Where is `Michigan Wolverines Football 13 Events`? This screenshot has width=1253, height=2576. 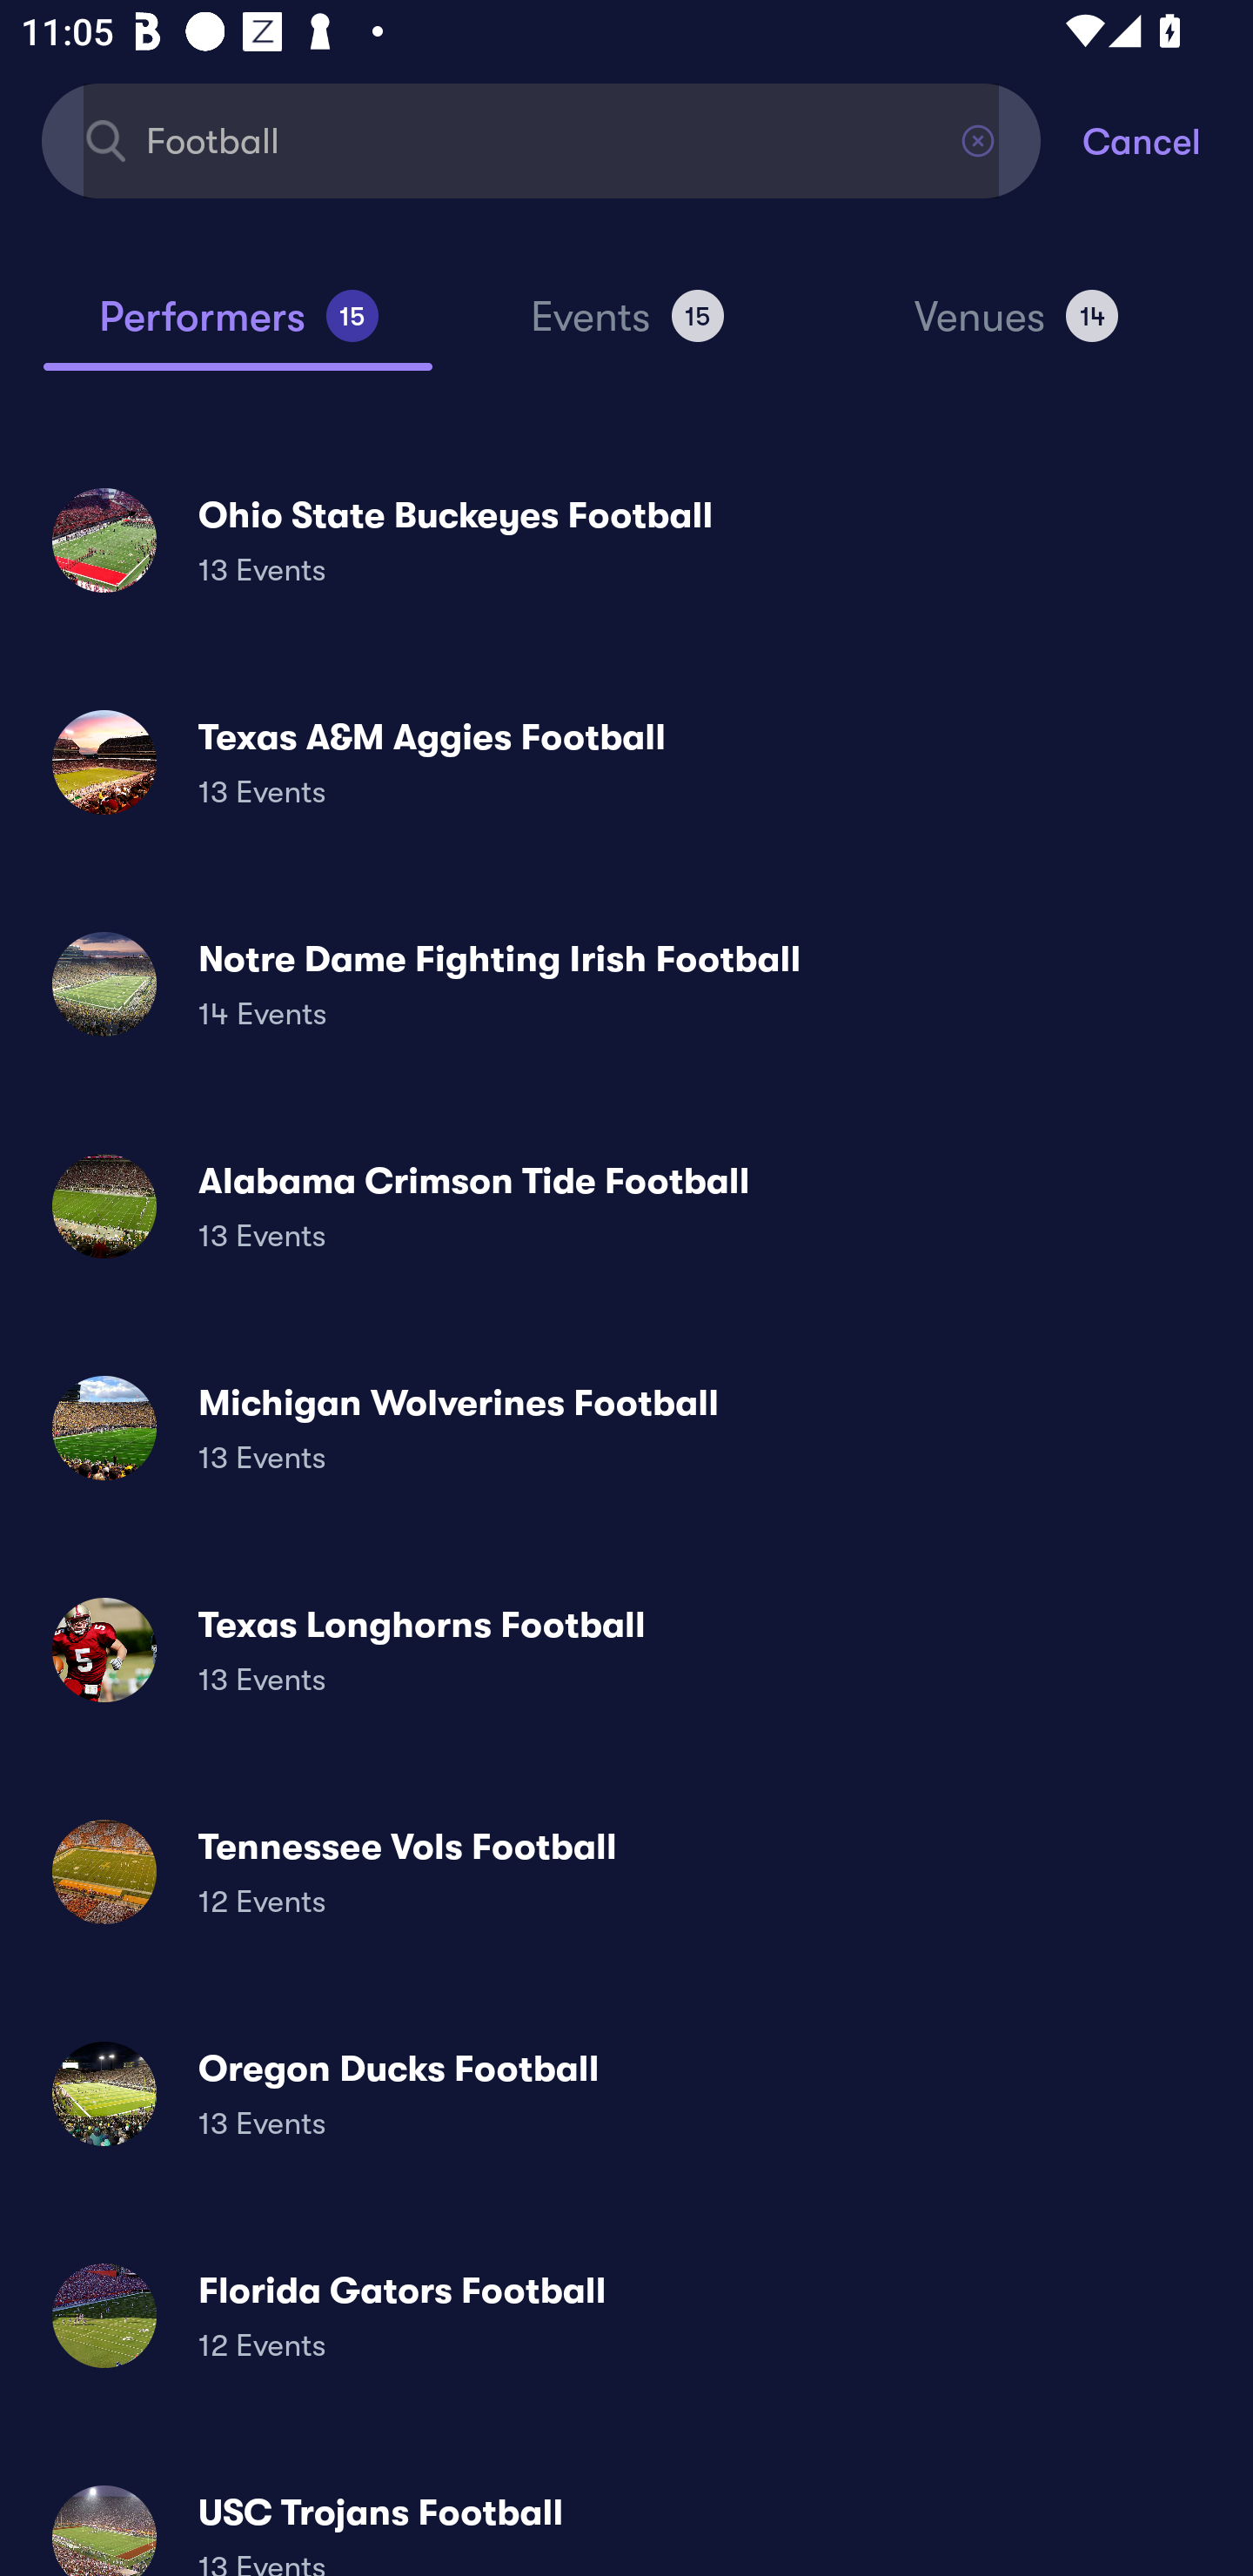
Michigan Wolverines Football 13 Events is located at coordinates (626, 1428).